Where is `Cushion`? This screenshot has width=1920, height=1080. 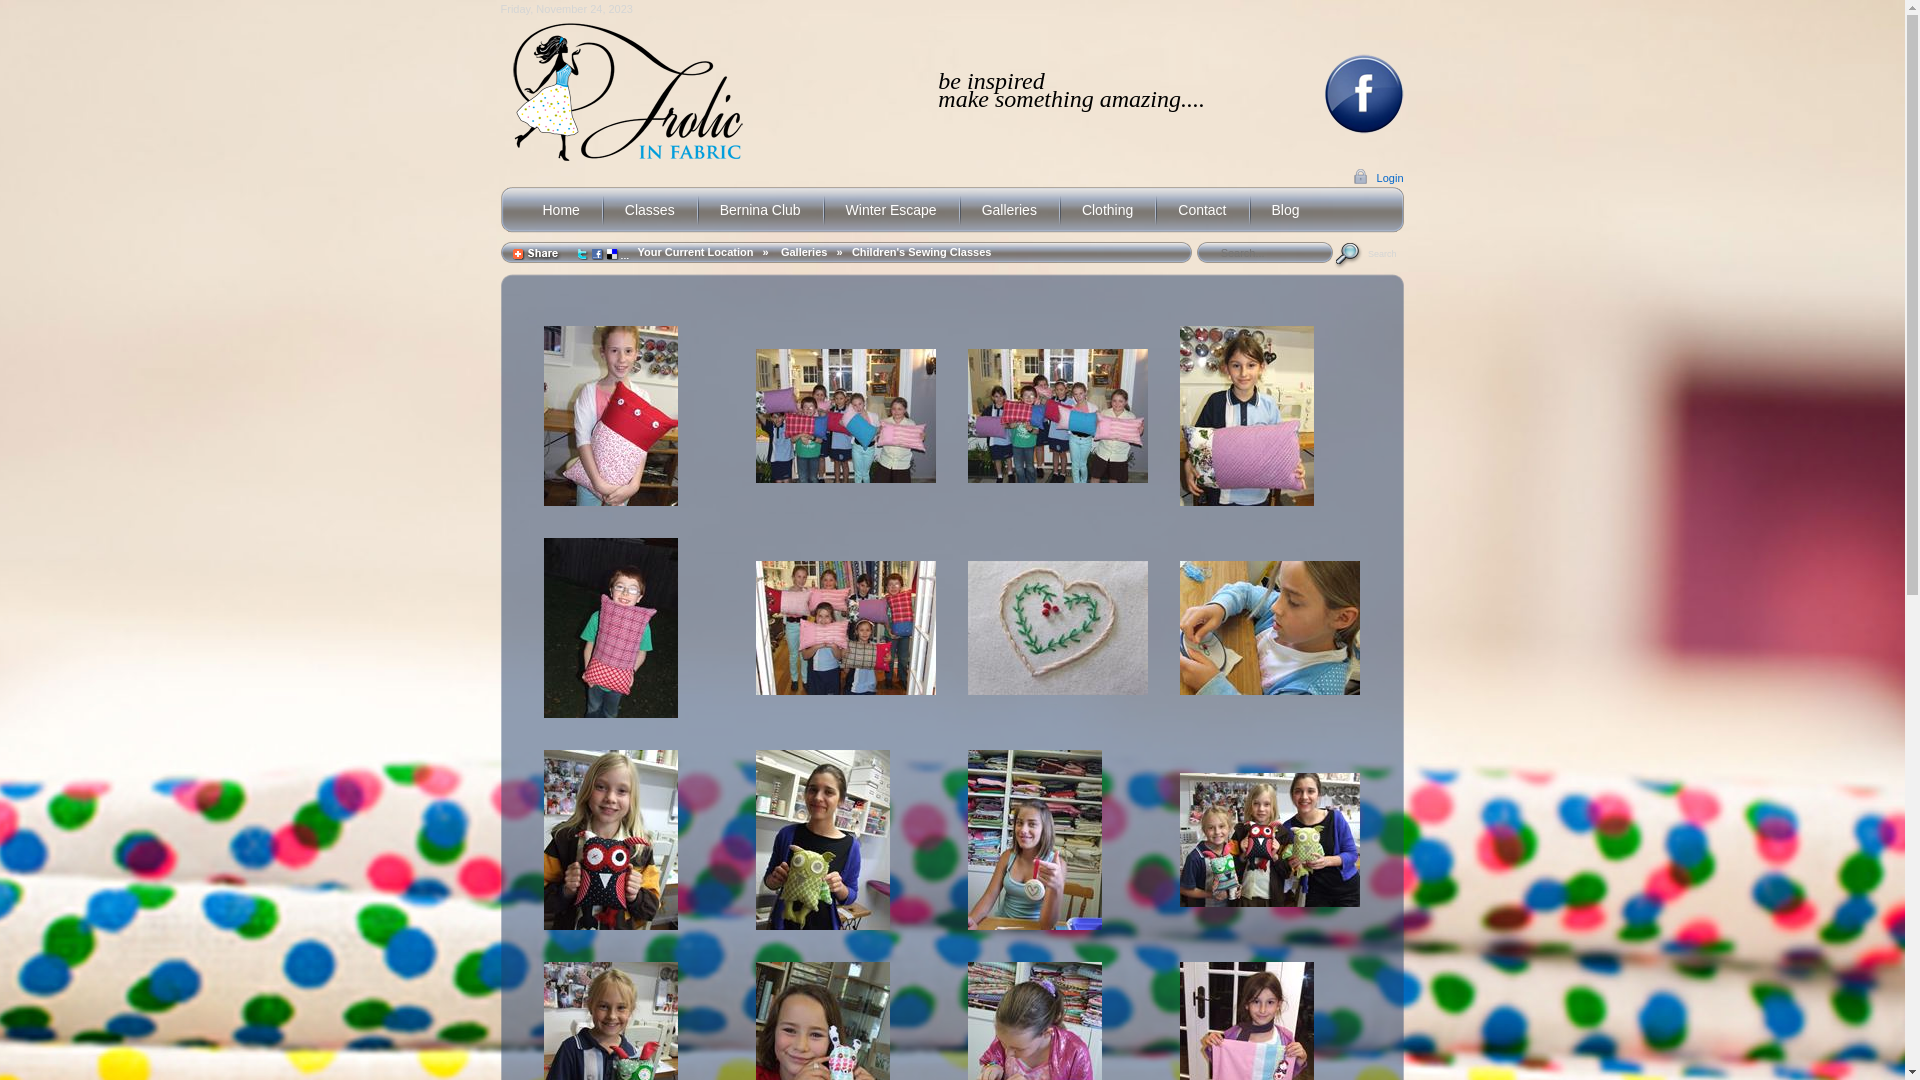
Cushion is located at coordinates (611, 628).